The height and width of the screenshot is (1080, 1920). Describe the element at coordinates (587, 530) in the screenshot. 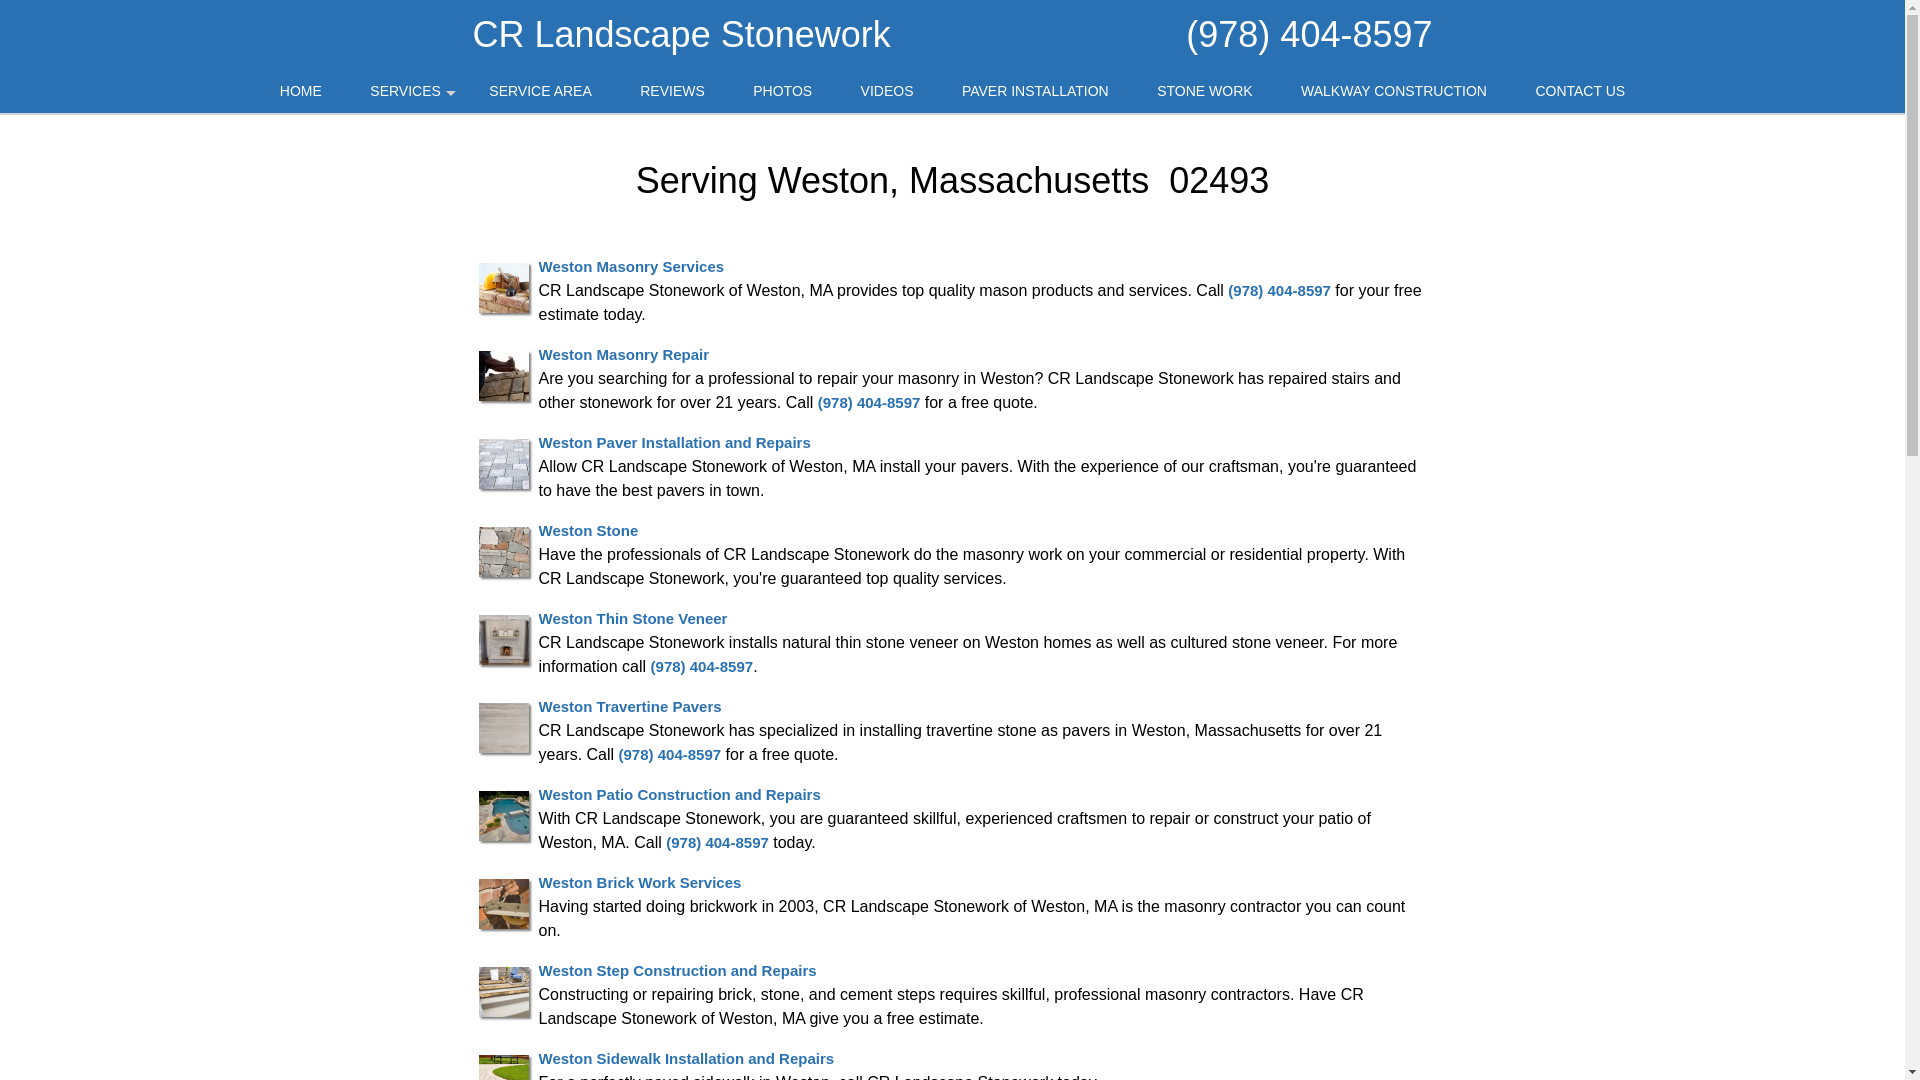

I see `Weston Stone` at that location.